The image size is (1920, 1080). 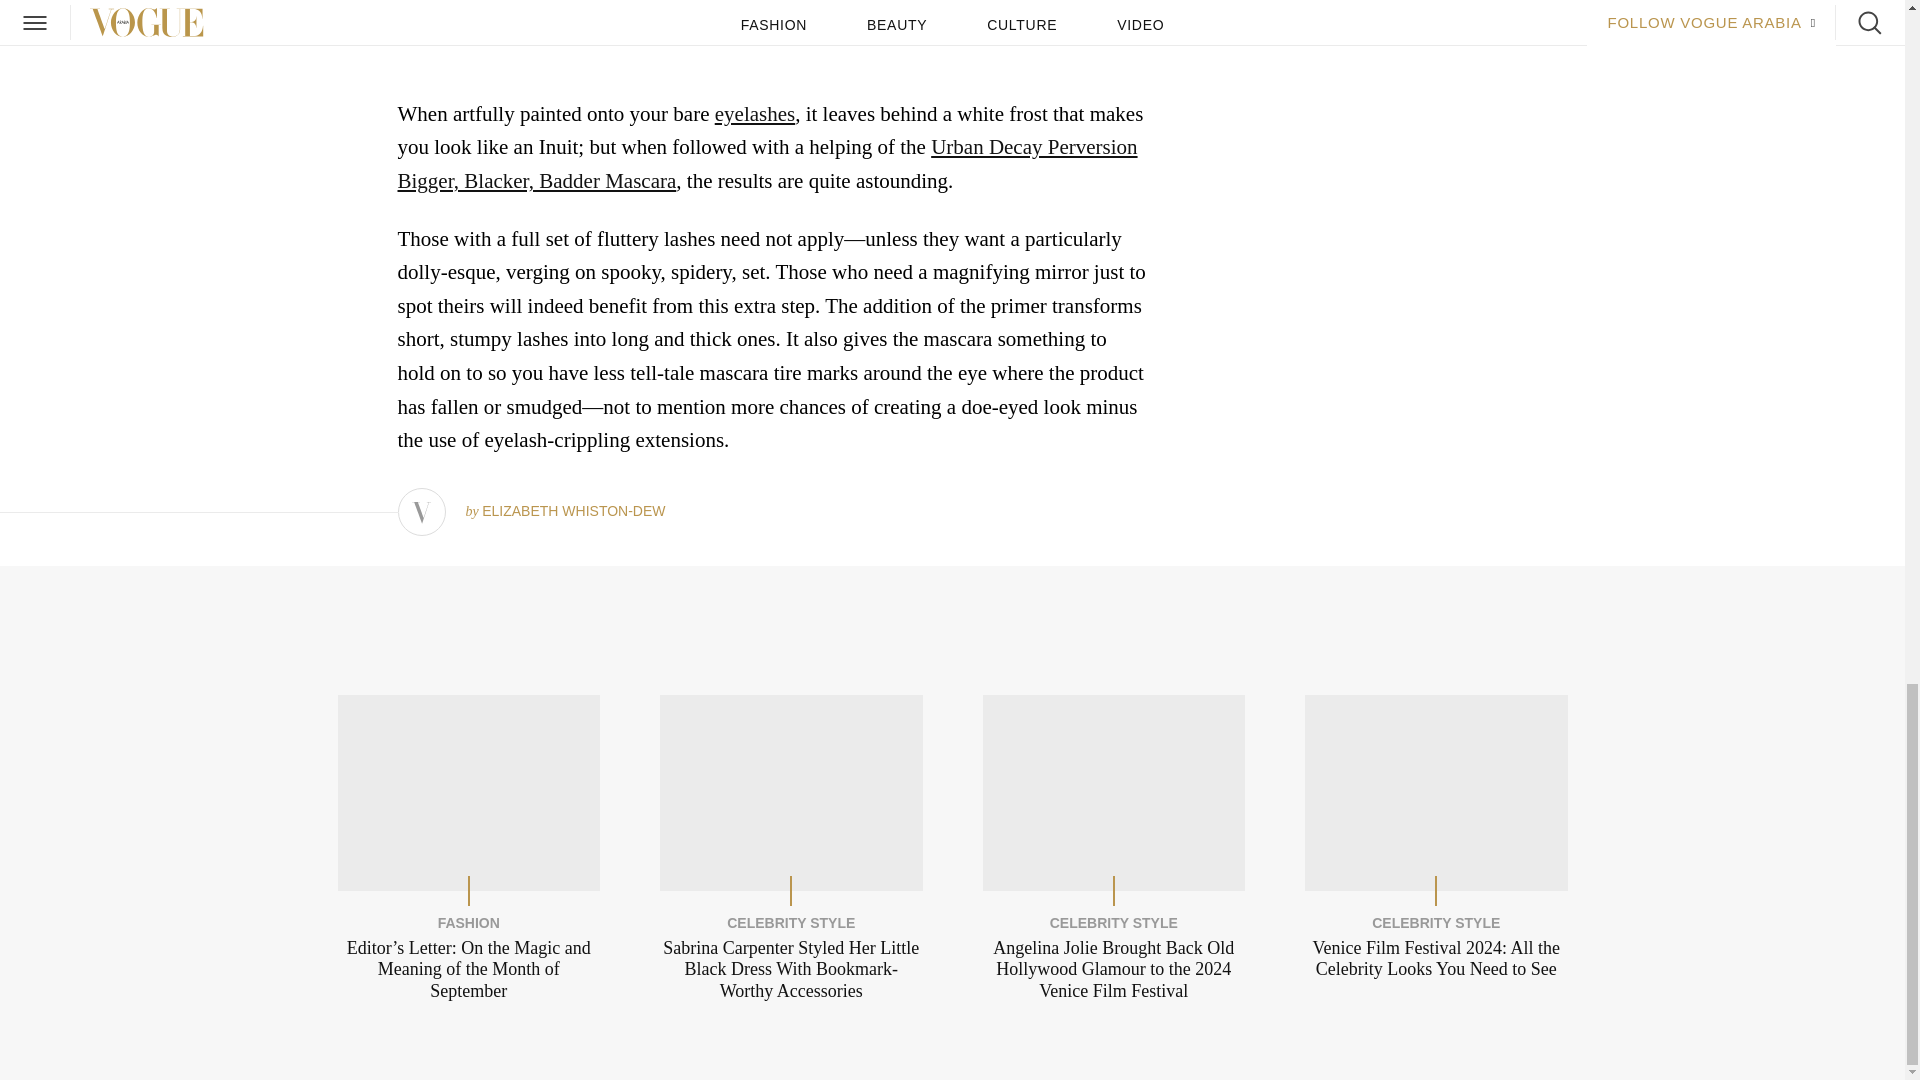 What do you see at coordinates (572, 511) in the screenshot?
I see `ELIZABETH WHISTON-DEW` at bounding box center [572, 511].